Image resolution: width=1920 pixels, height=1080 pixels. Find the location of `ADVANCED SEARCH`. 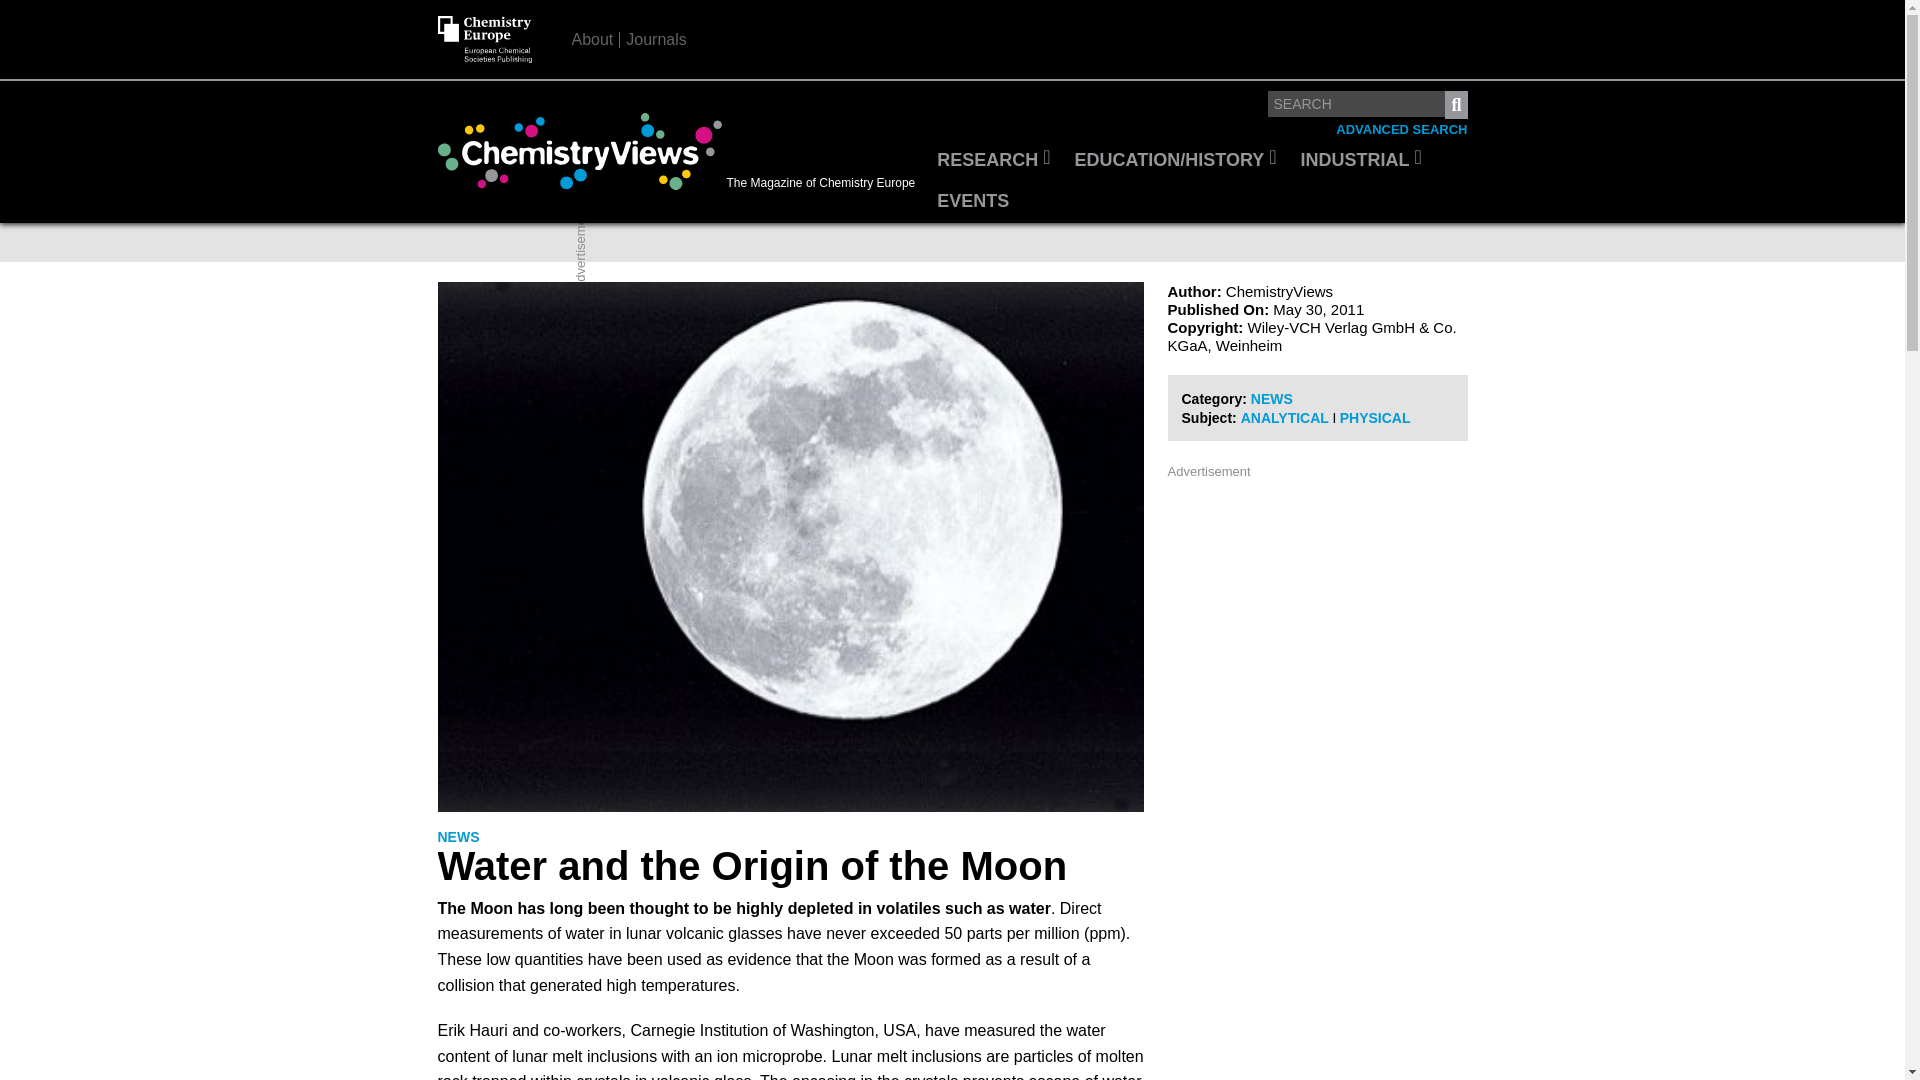

ADVANCED SEARCH is located at coordinates (1401, 130).